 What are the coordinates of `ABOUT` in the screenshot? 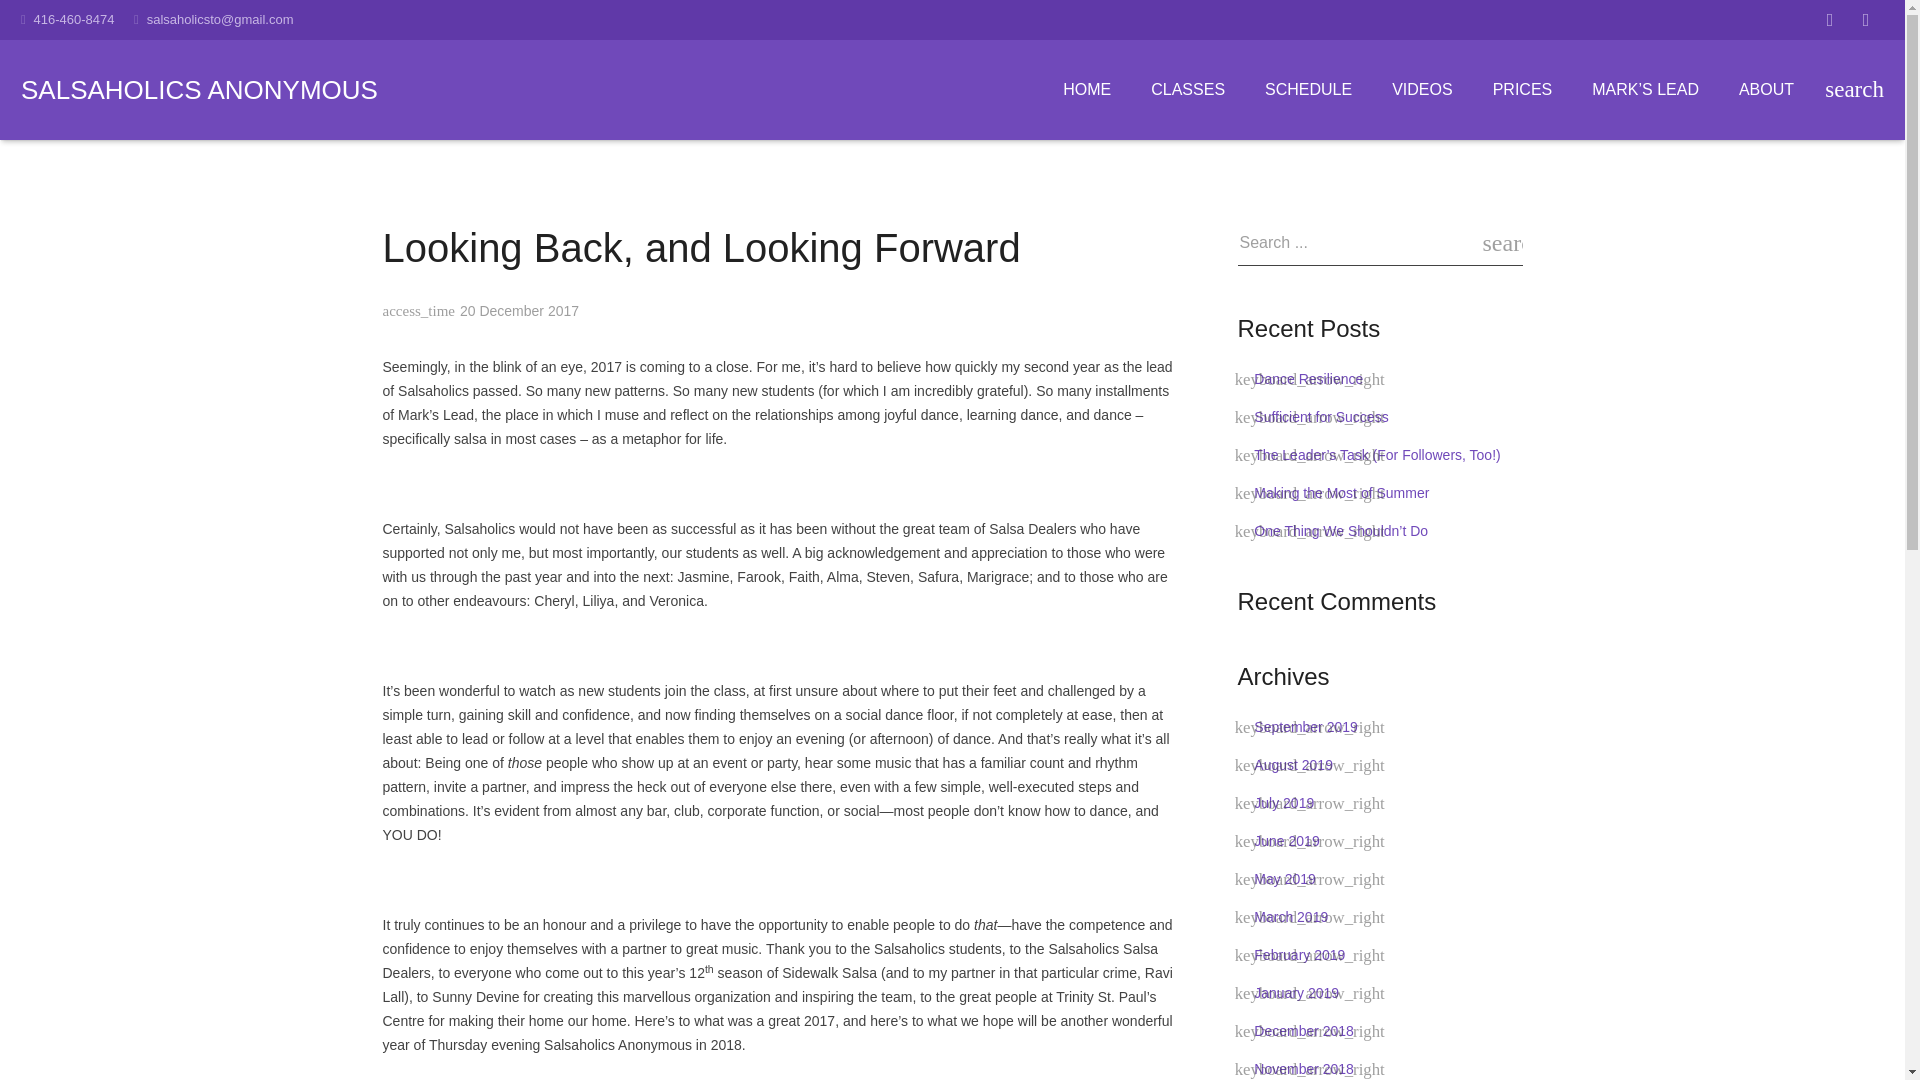 It's located at (1766, 89).